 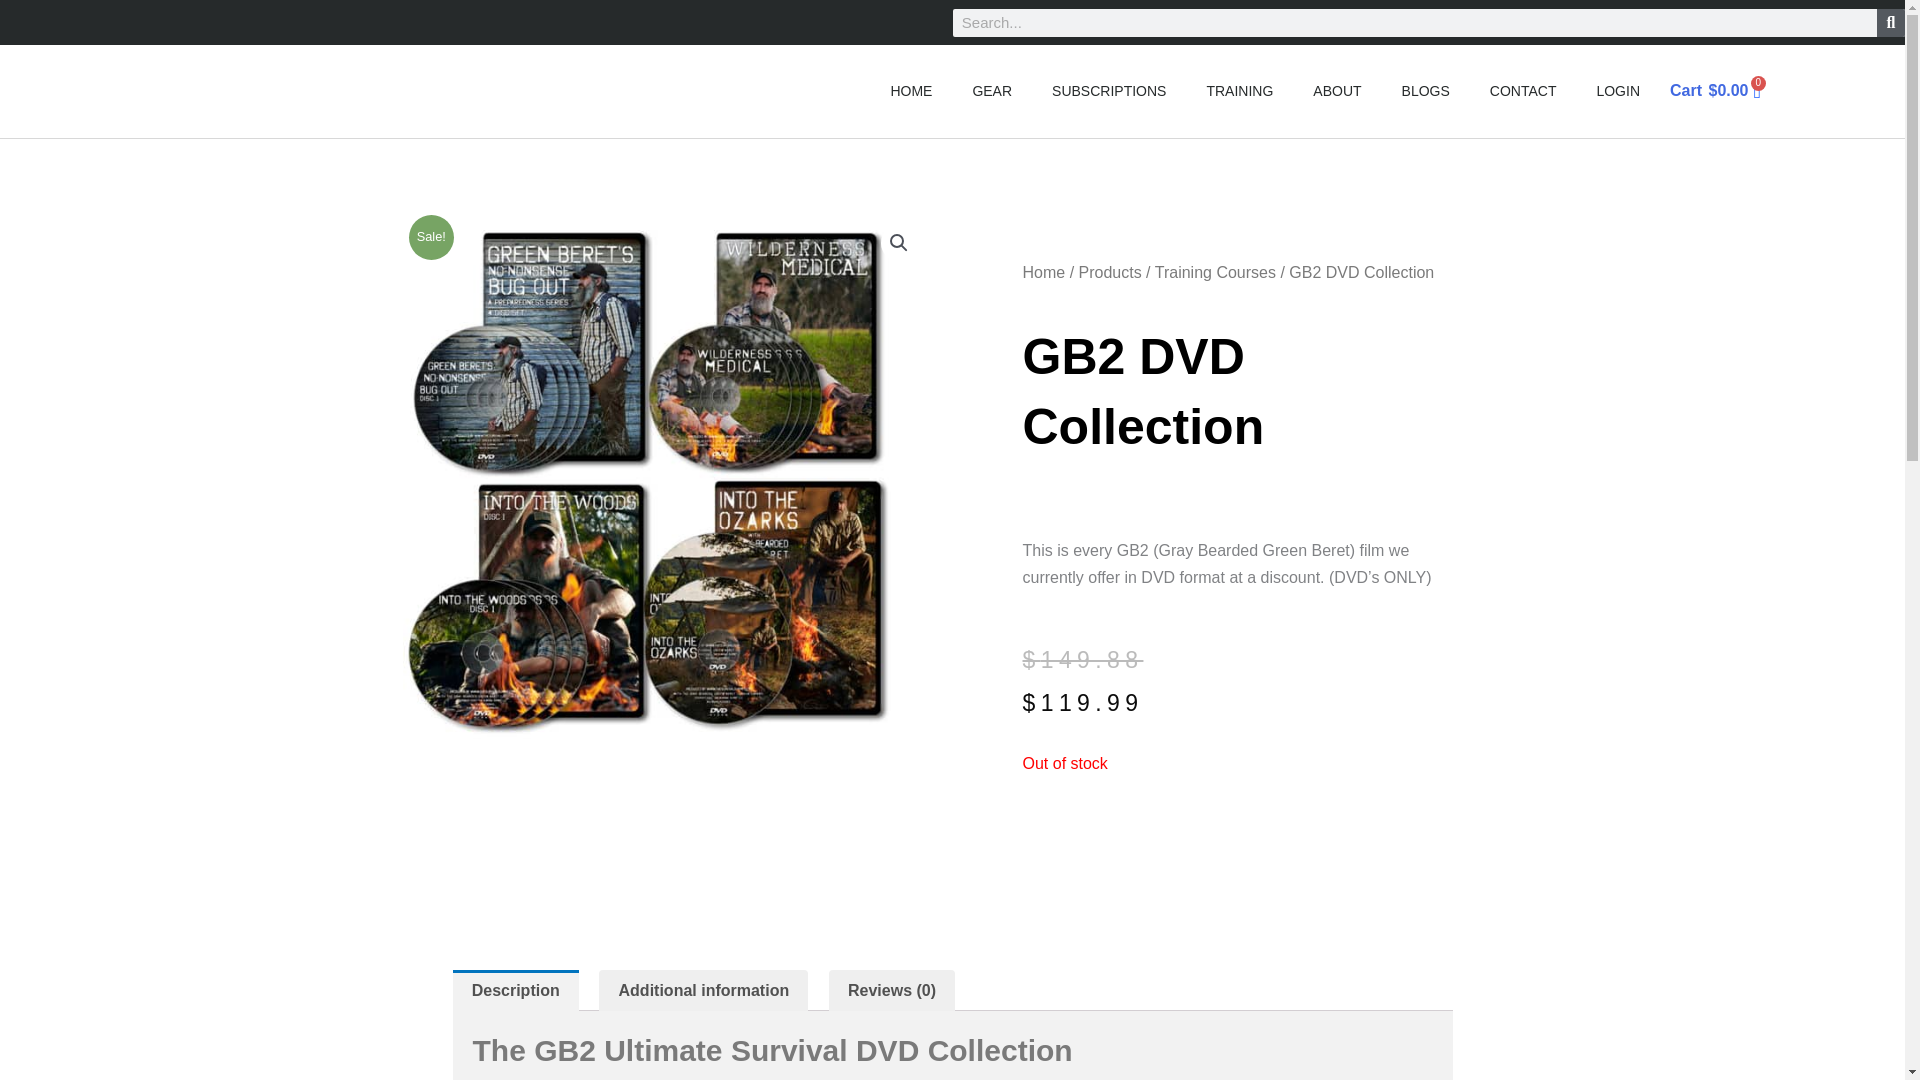 I want to click on HOME, so click(x=910, y=91).